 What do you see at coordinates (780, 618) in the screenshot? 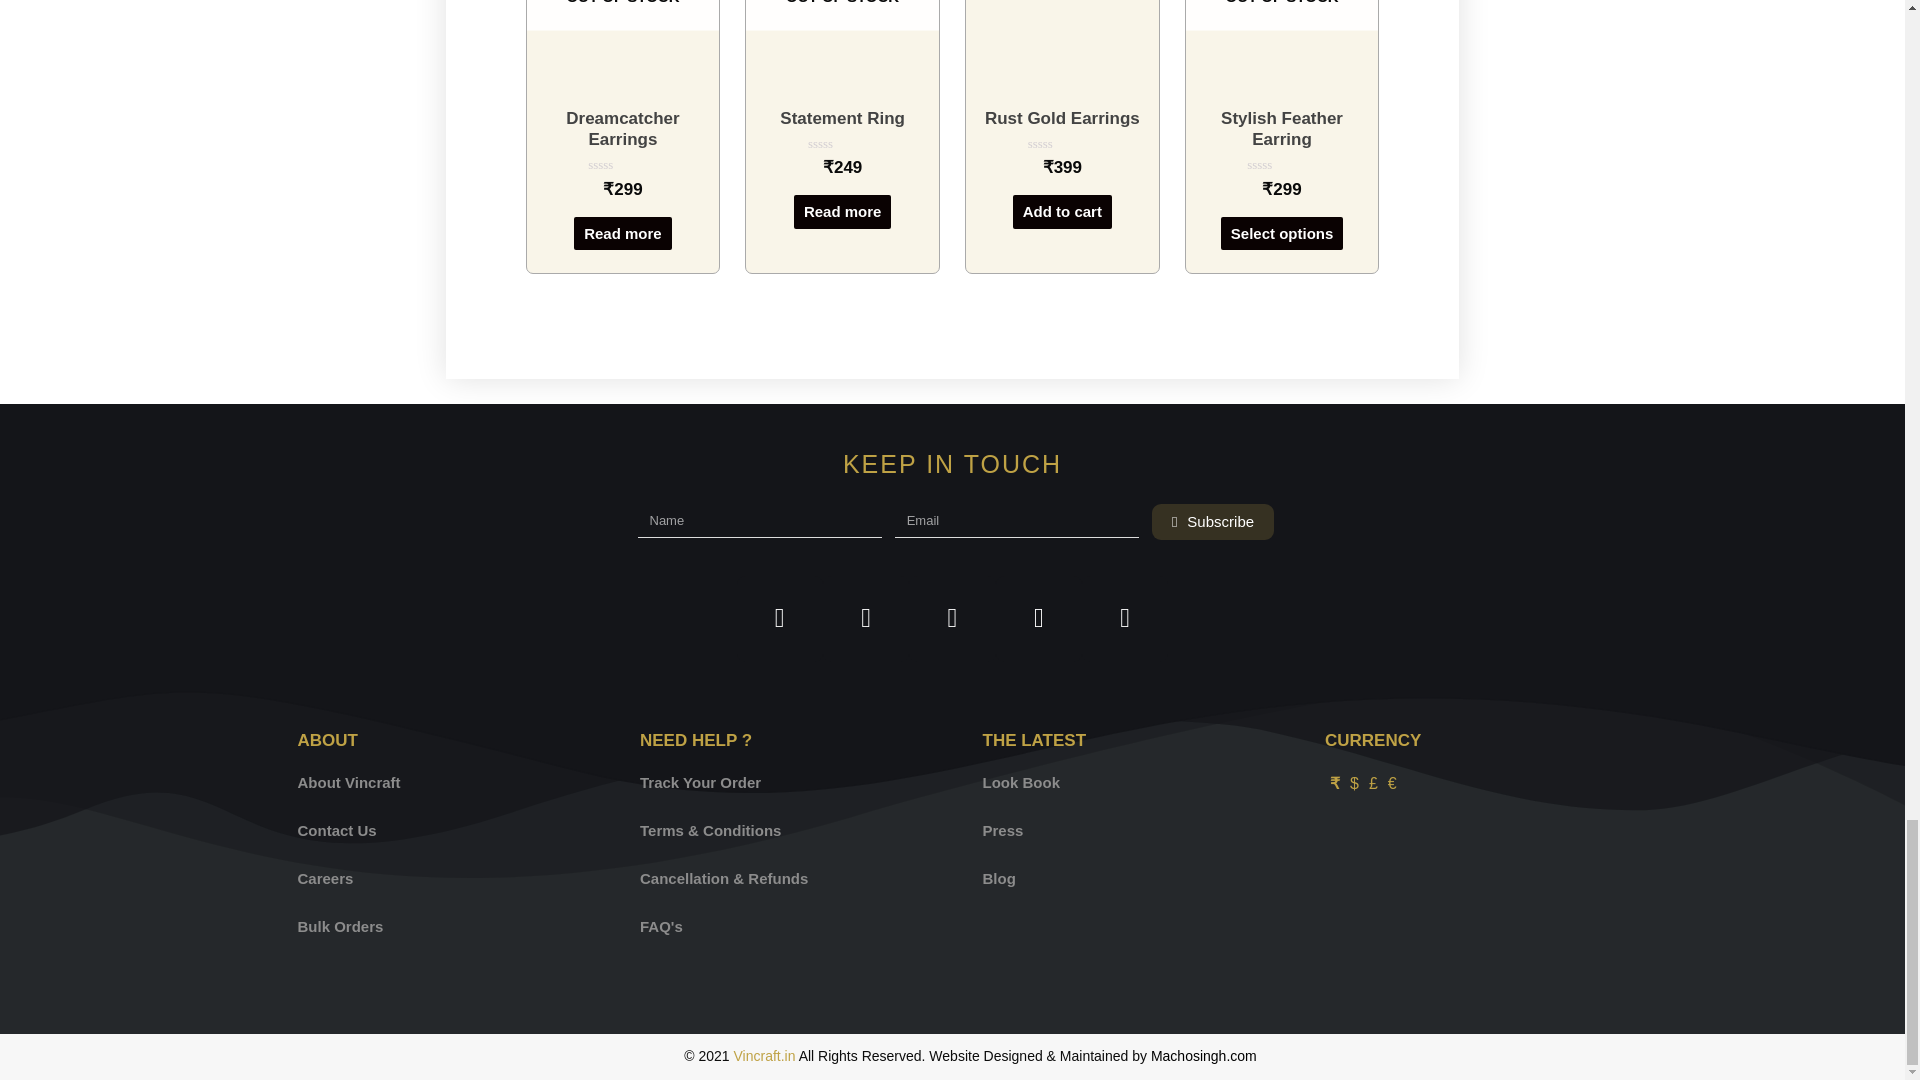
I see `Facebook-f` at bounding box center [780, 618].